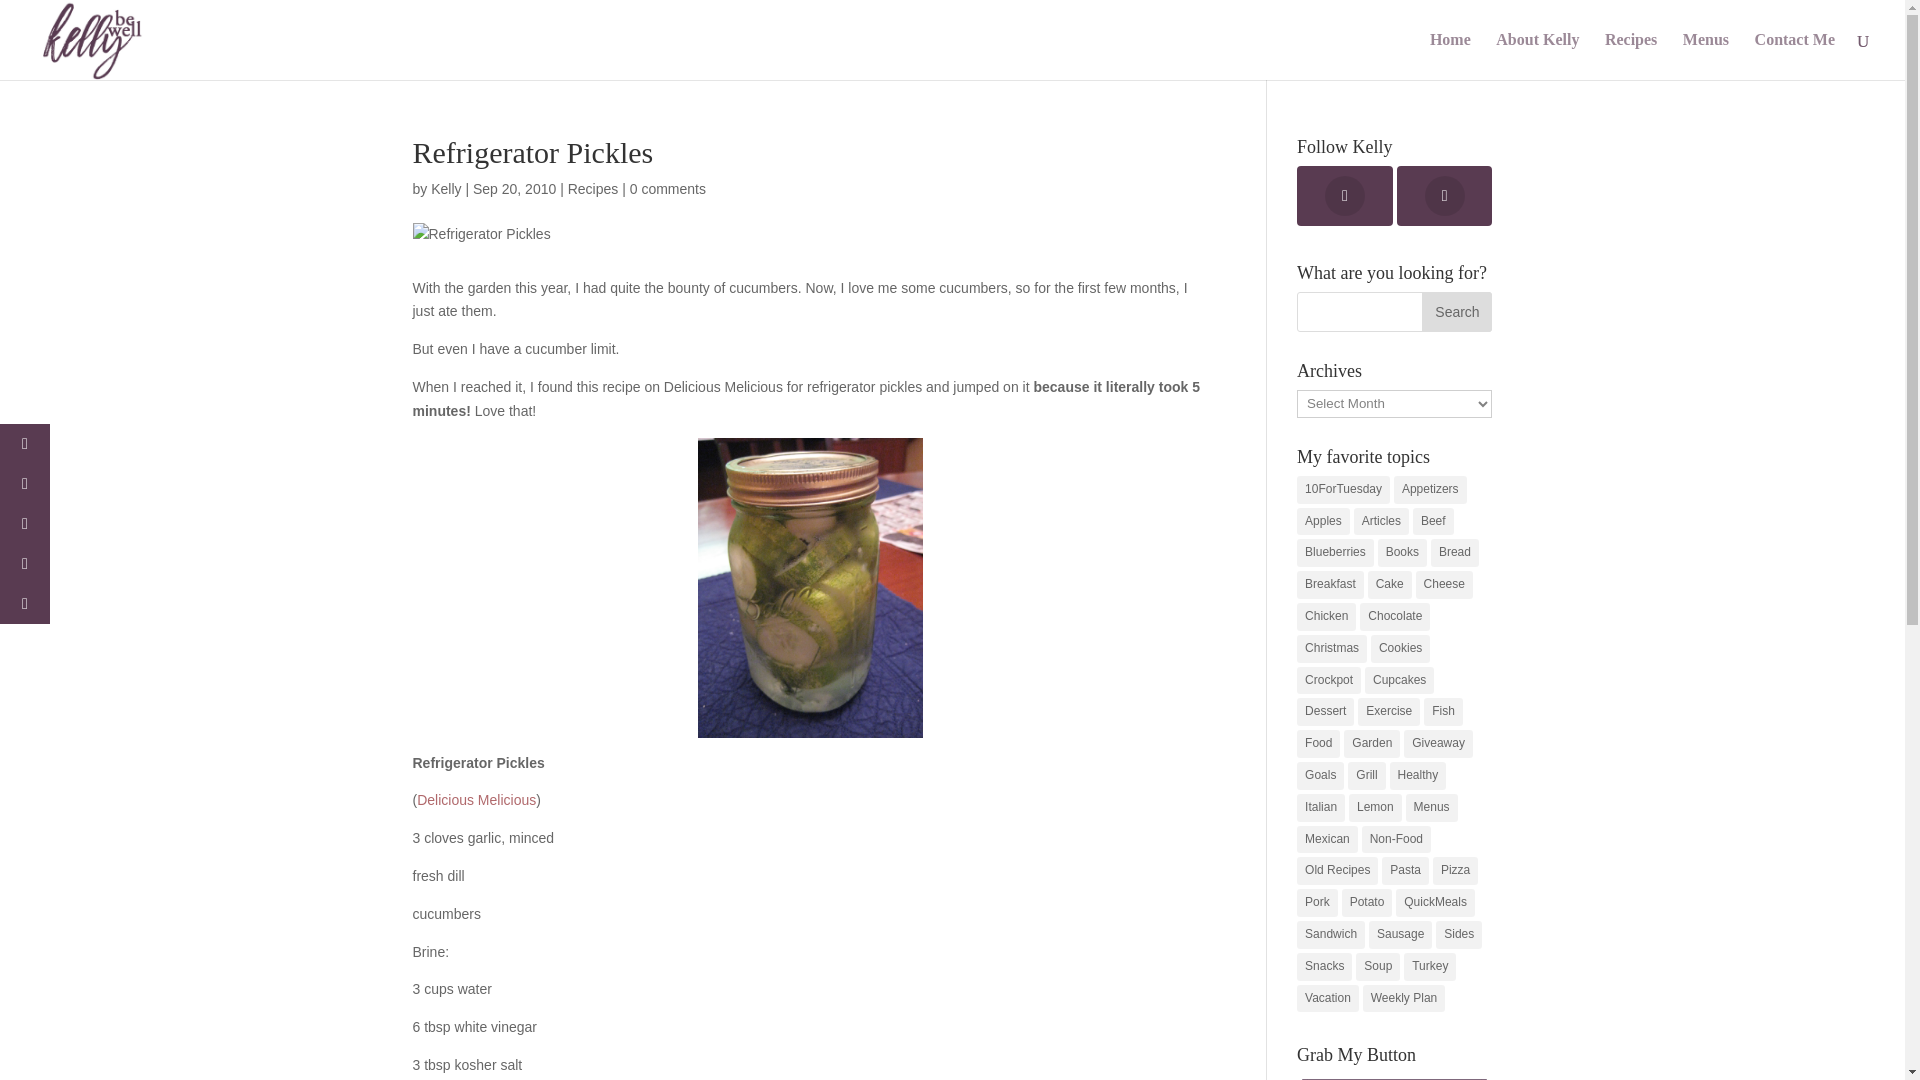  Describe the element at coordinates (1456, 311) in the screenshot. I see `Search` at that location.